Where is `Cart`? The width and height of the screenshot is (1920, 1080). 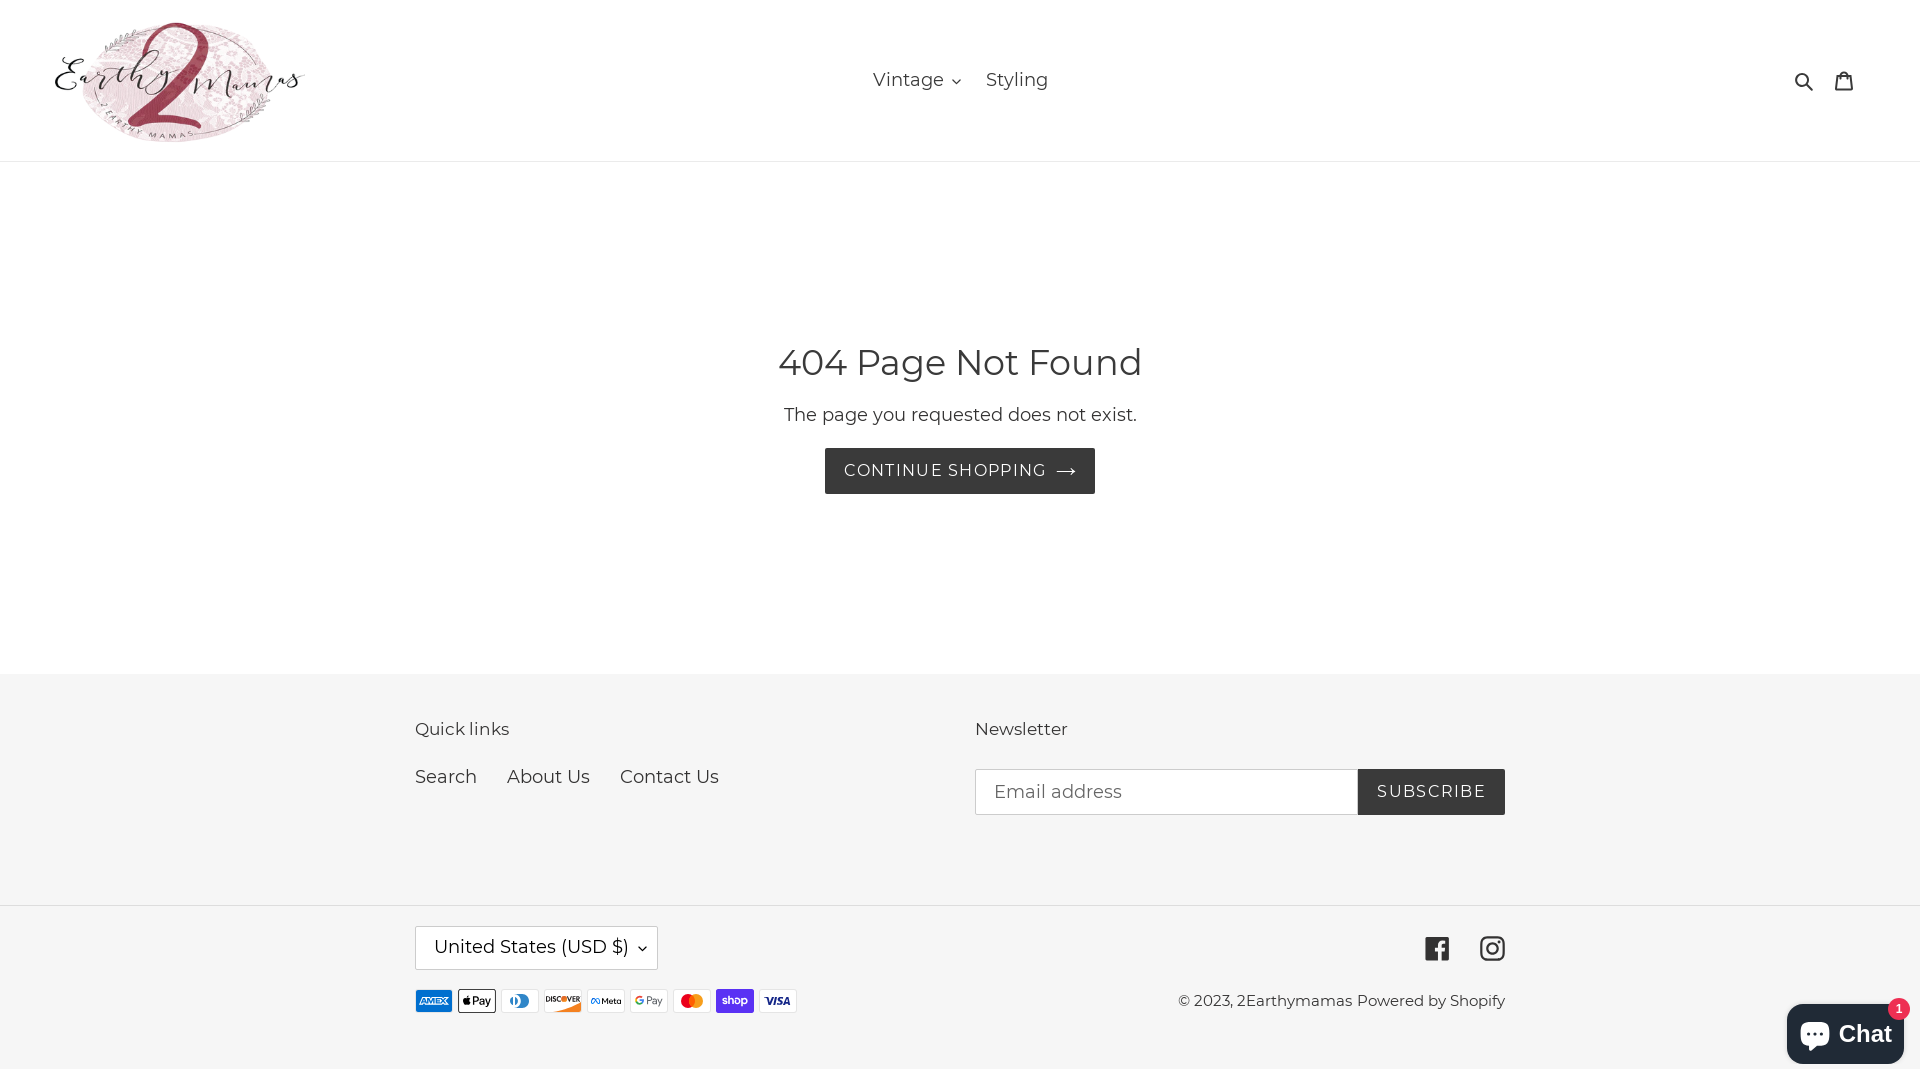
Cart is located at coordinates (1844, 80).